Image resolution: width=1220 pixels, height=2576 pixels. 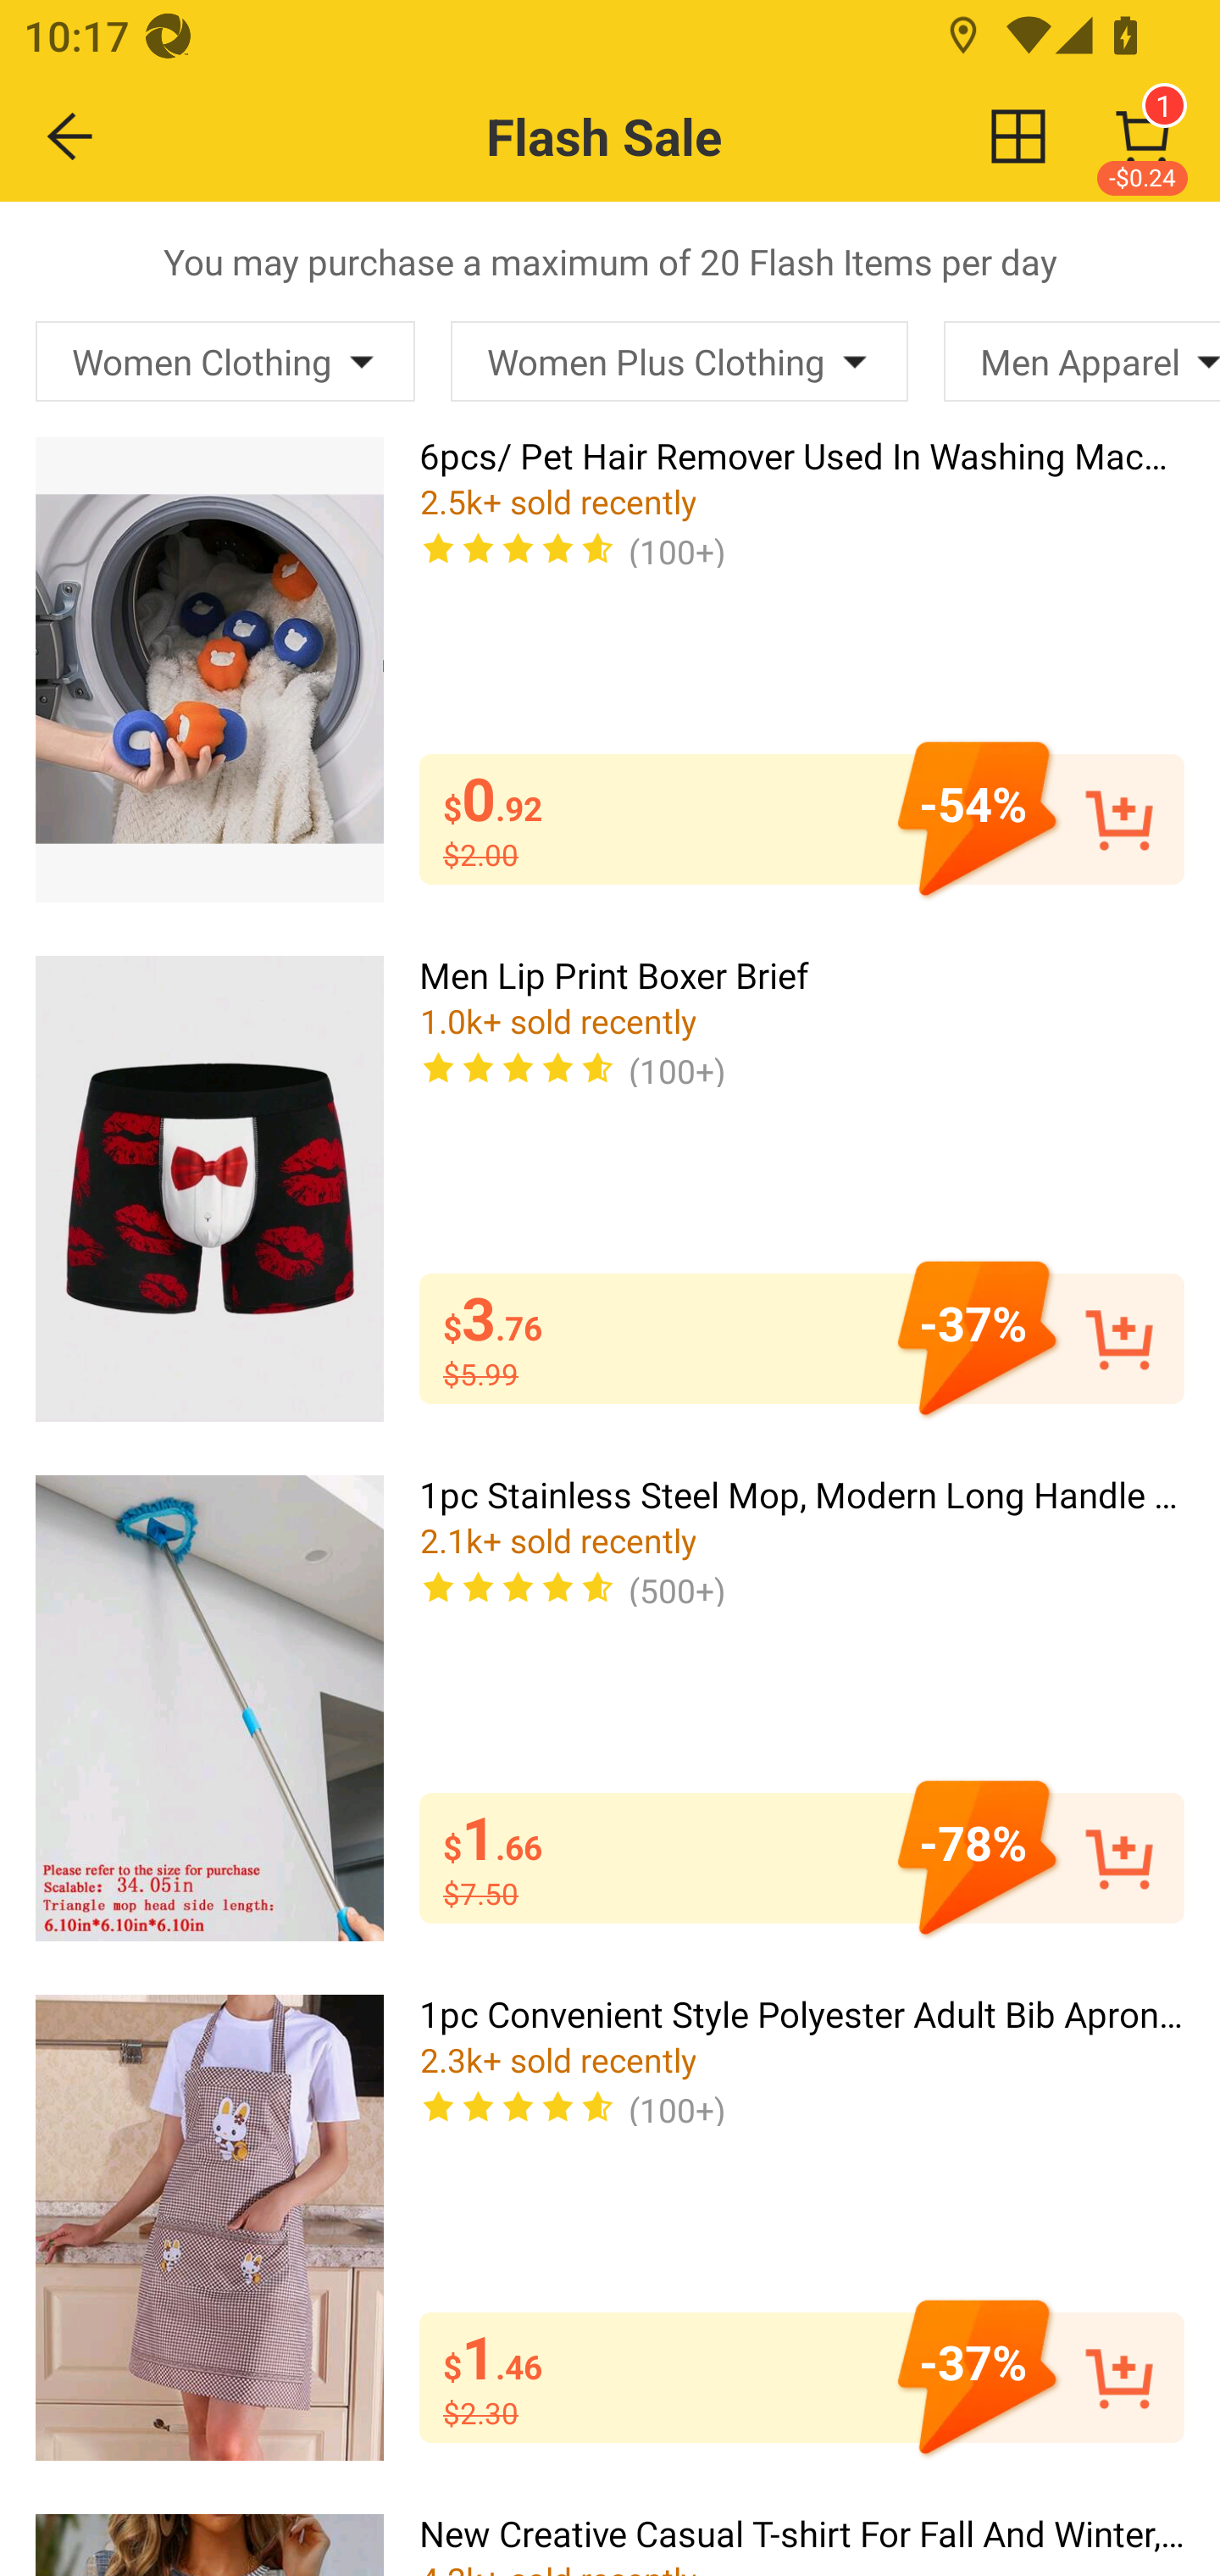 I want to click on change view, so click(x=1018, y=136).